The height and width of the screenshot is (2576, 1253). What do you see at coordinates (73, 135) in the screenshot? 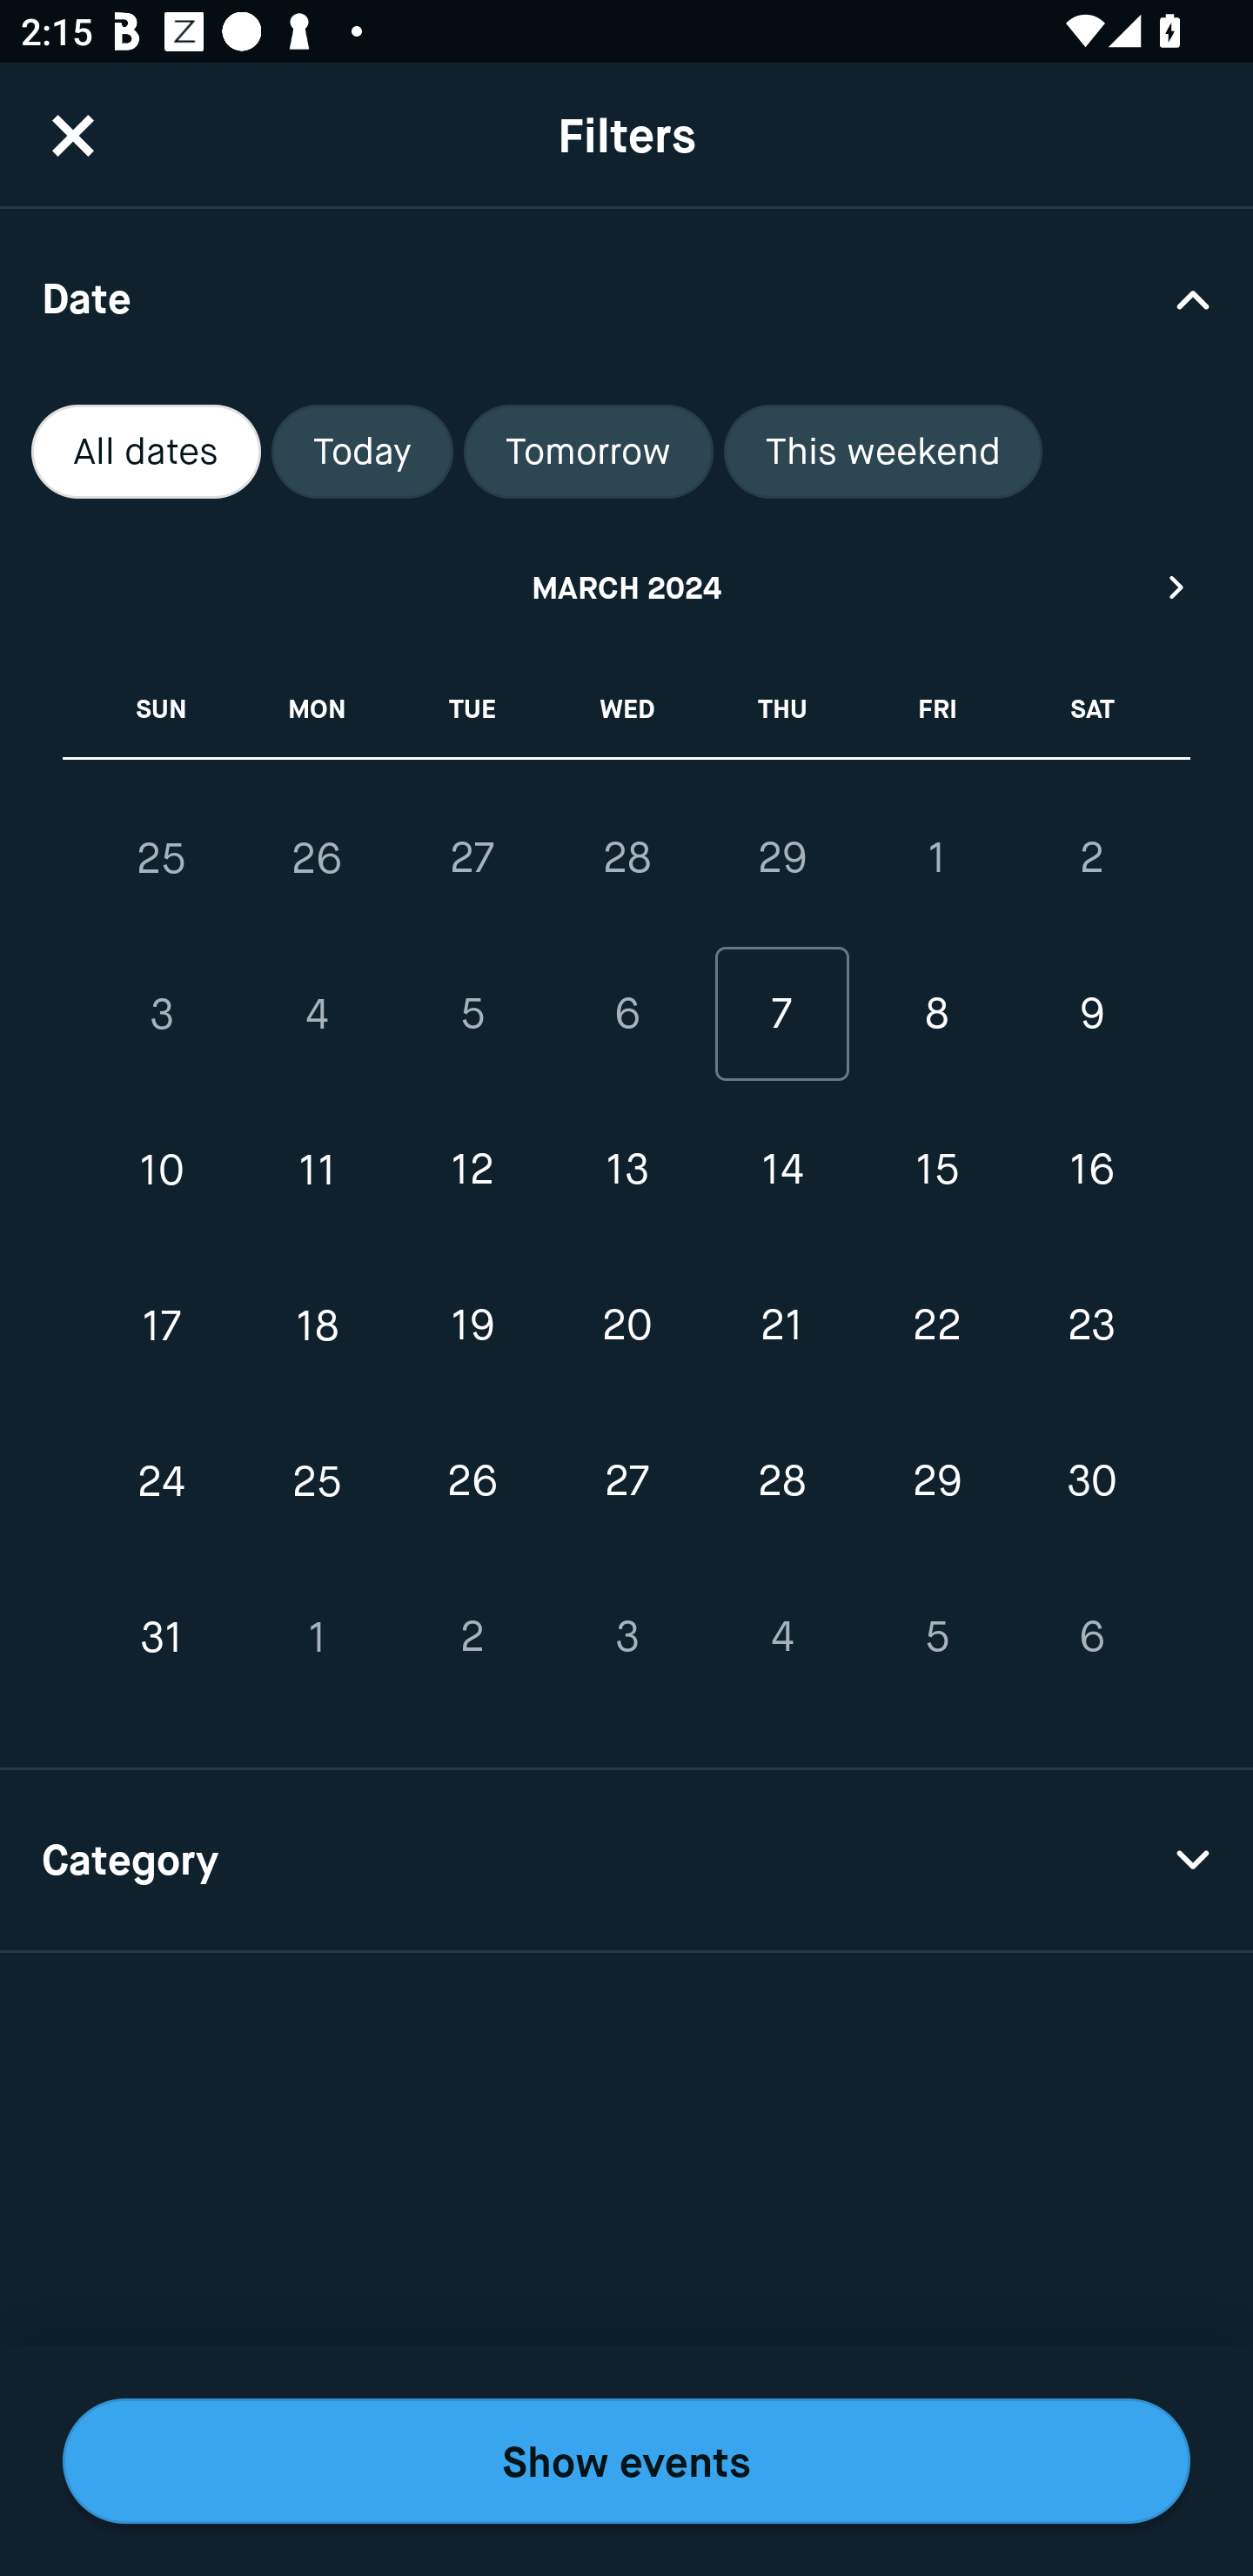
I see `CloseButton` at bounding box center [73, 135].